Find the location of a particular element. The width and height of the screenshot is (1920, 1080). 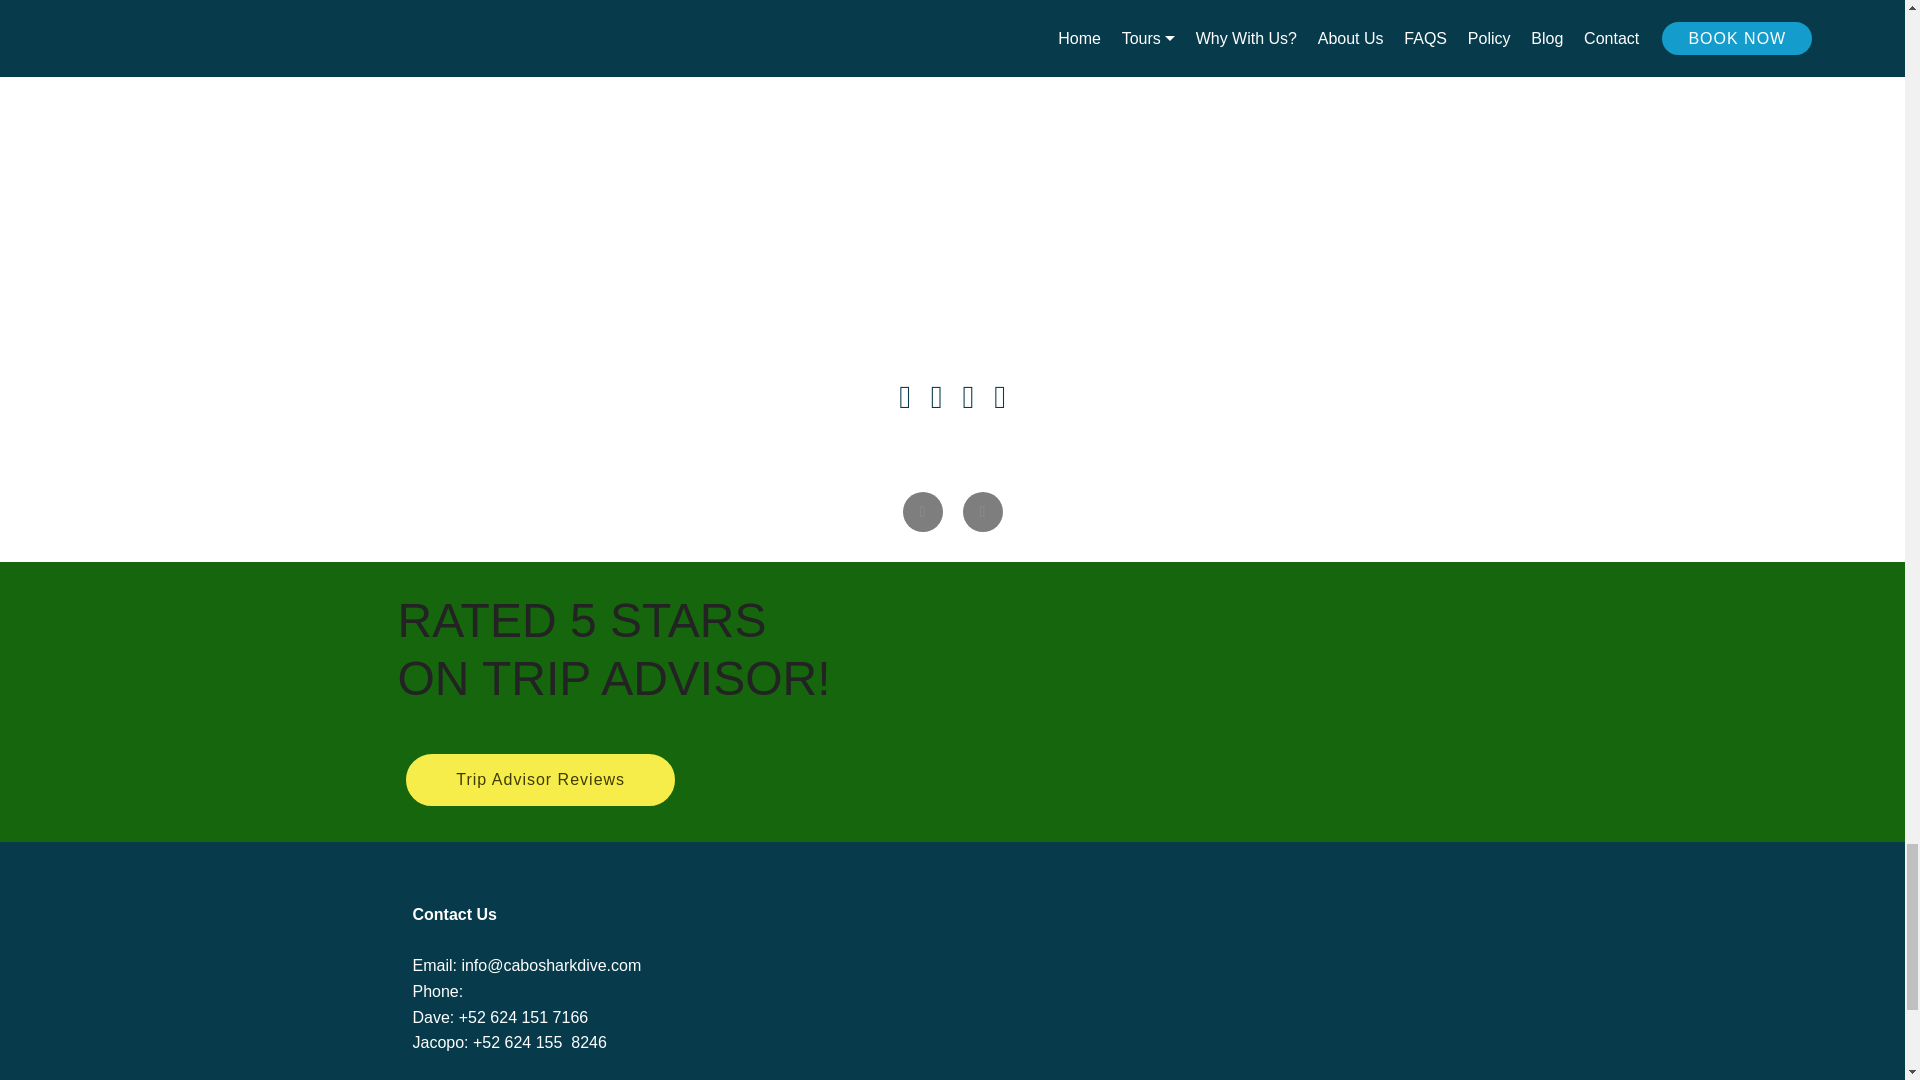

Next is located at coordinates (982, 512).